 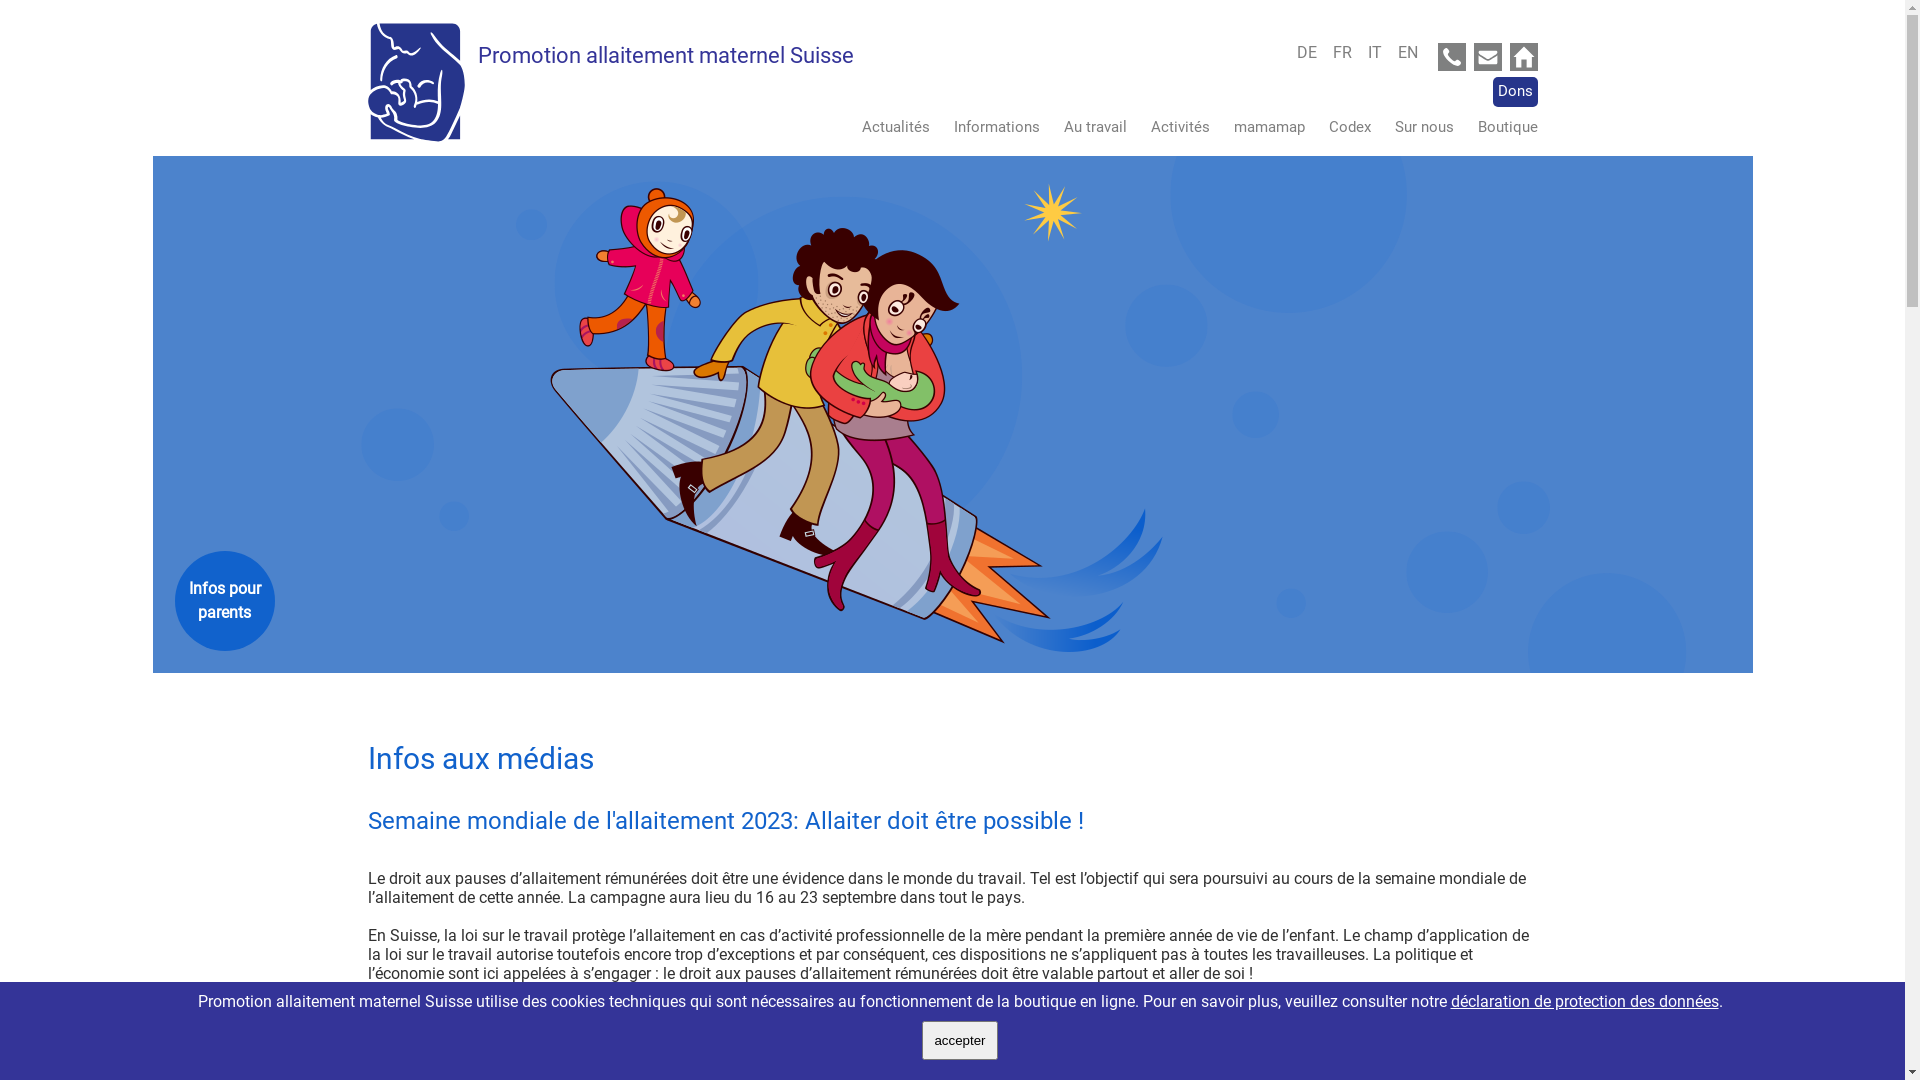 What do you see at coordinates (224, 601) in the screenshot?
I see `Infos pour
parents` at bounding box center [224, 601].